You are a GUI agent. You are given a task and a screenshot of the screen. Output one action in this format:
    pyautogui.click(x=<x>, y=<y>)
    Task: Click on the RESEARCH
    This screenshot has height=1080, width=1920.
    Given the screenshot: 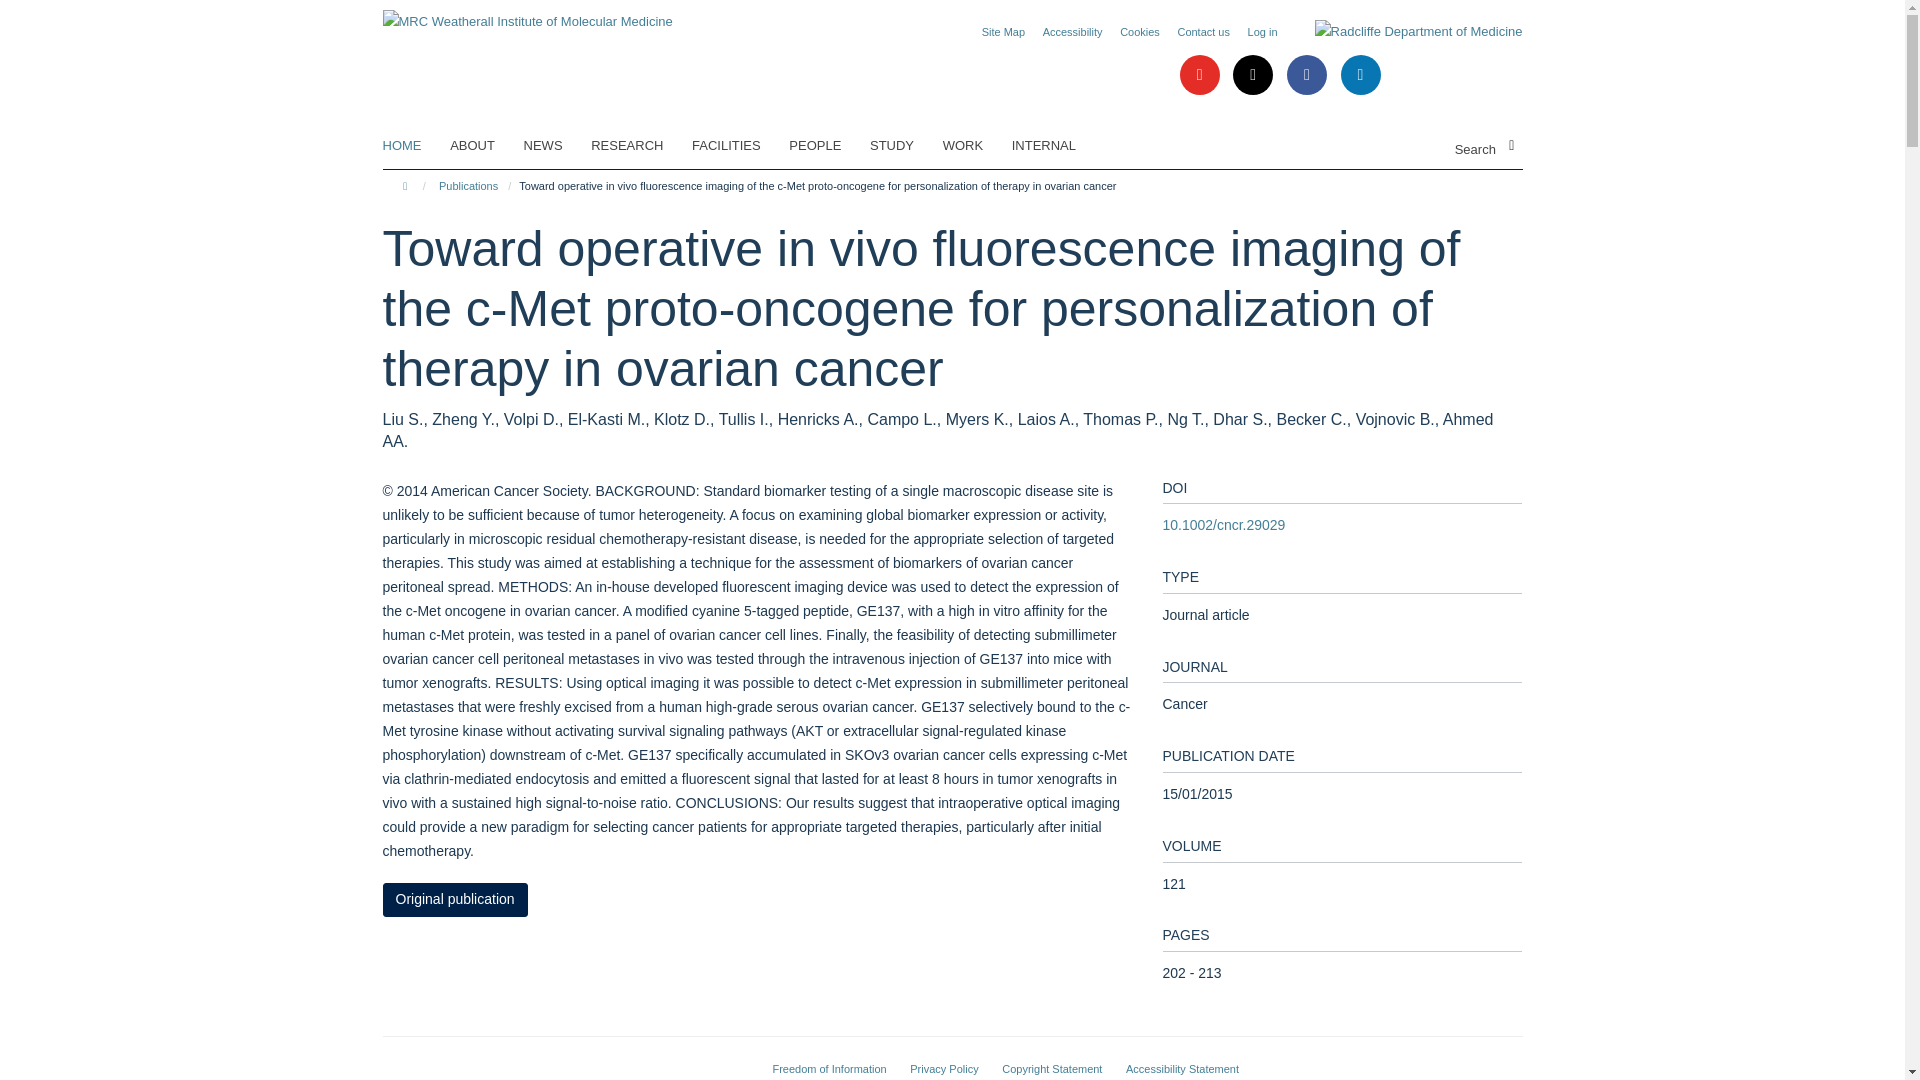 What is the action you would take?
    pyautogui.click(x=639, y=145)
    